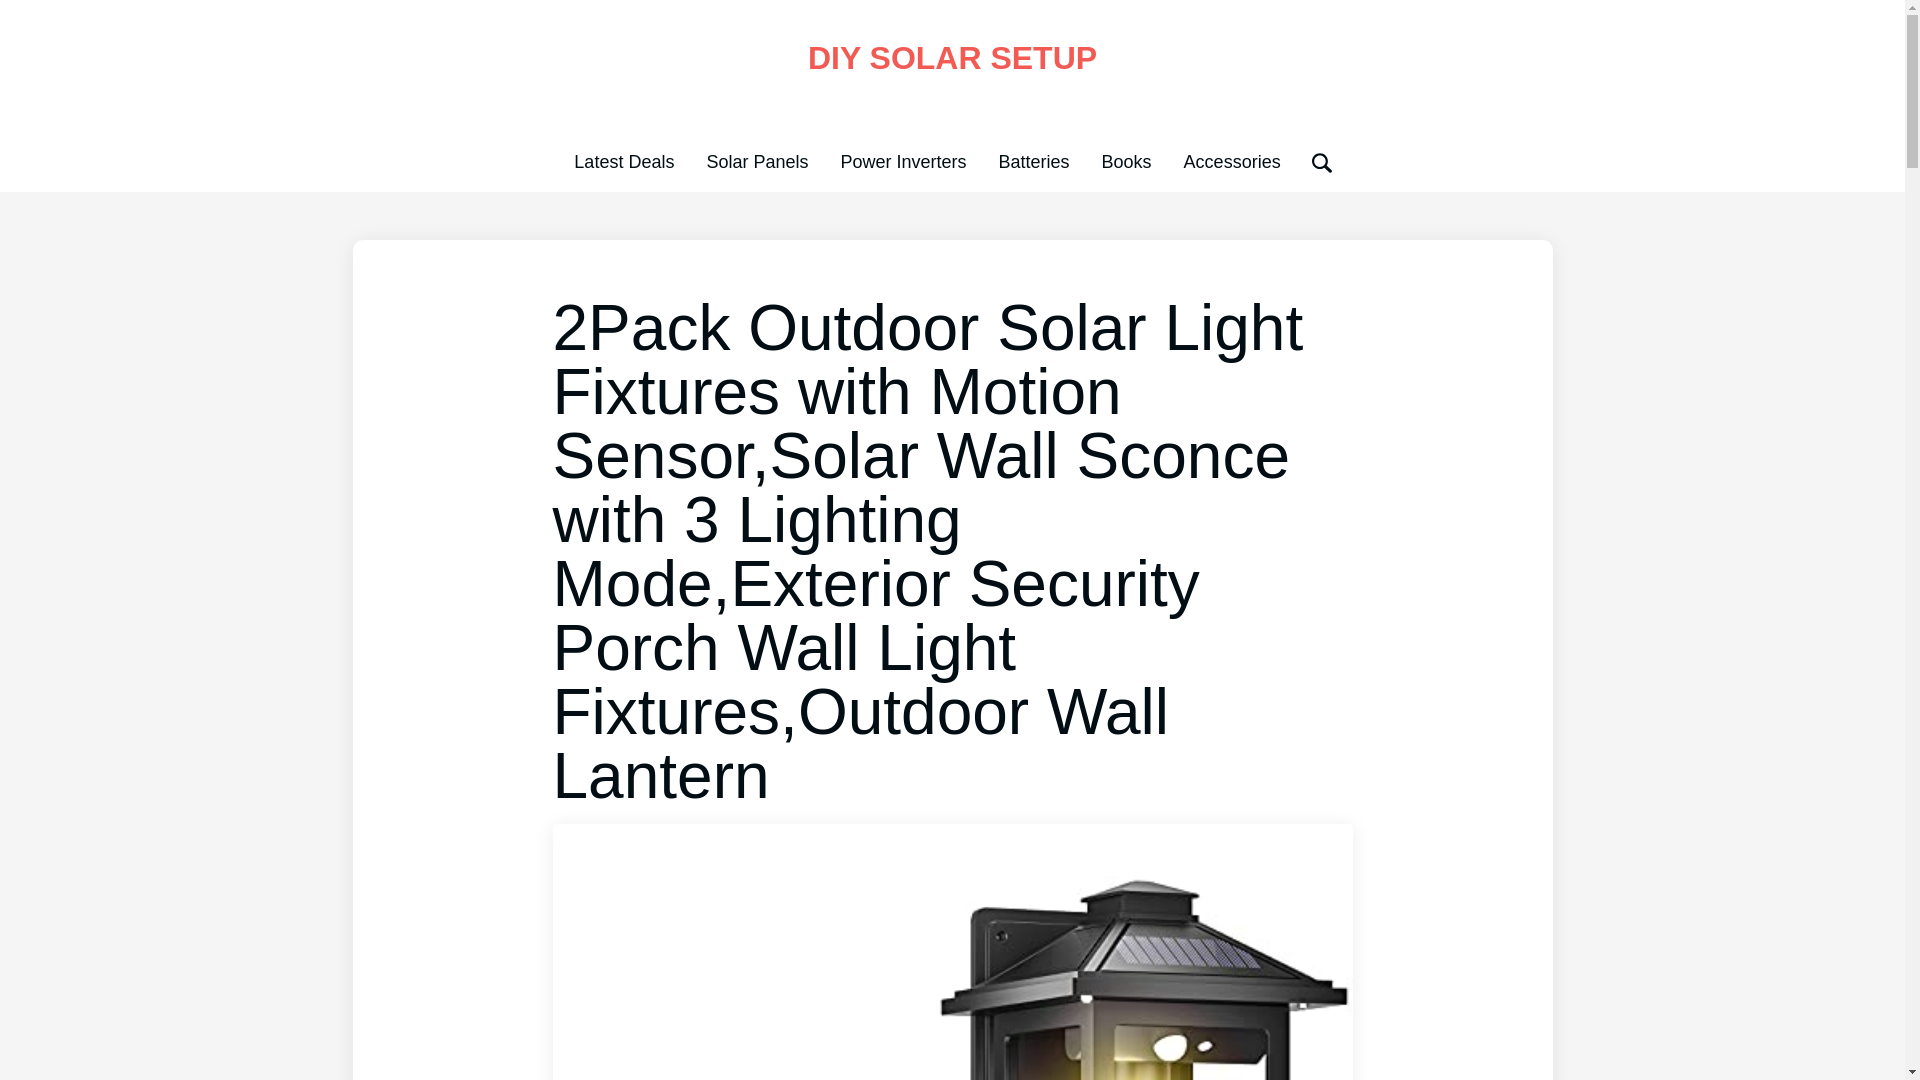  I want to click on DIY SOLAR SETUP, so click(952, 57).